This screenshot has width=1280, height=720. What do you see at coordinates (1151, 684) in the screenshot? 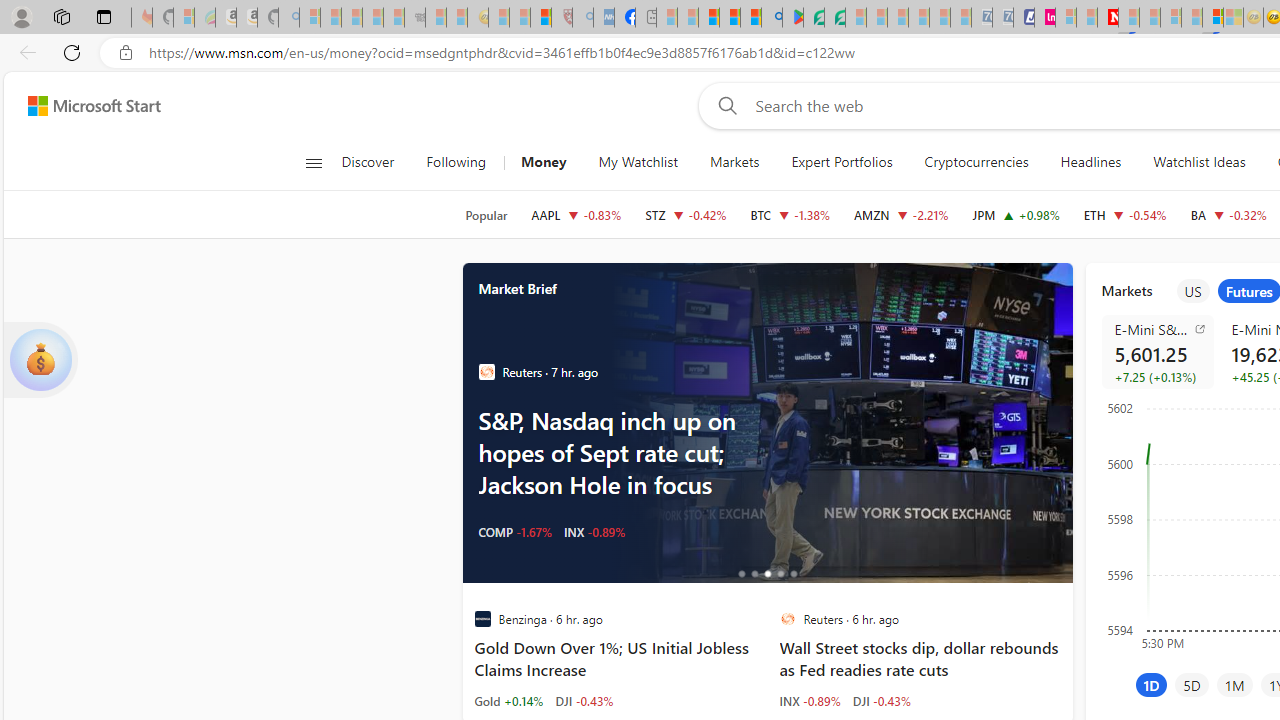
I see `1D` at bounding box center [1151, 684].